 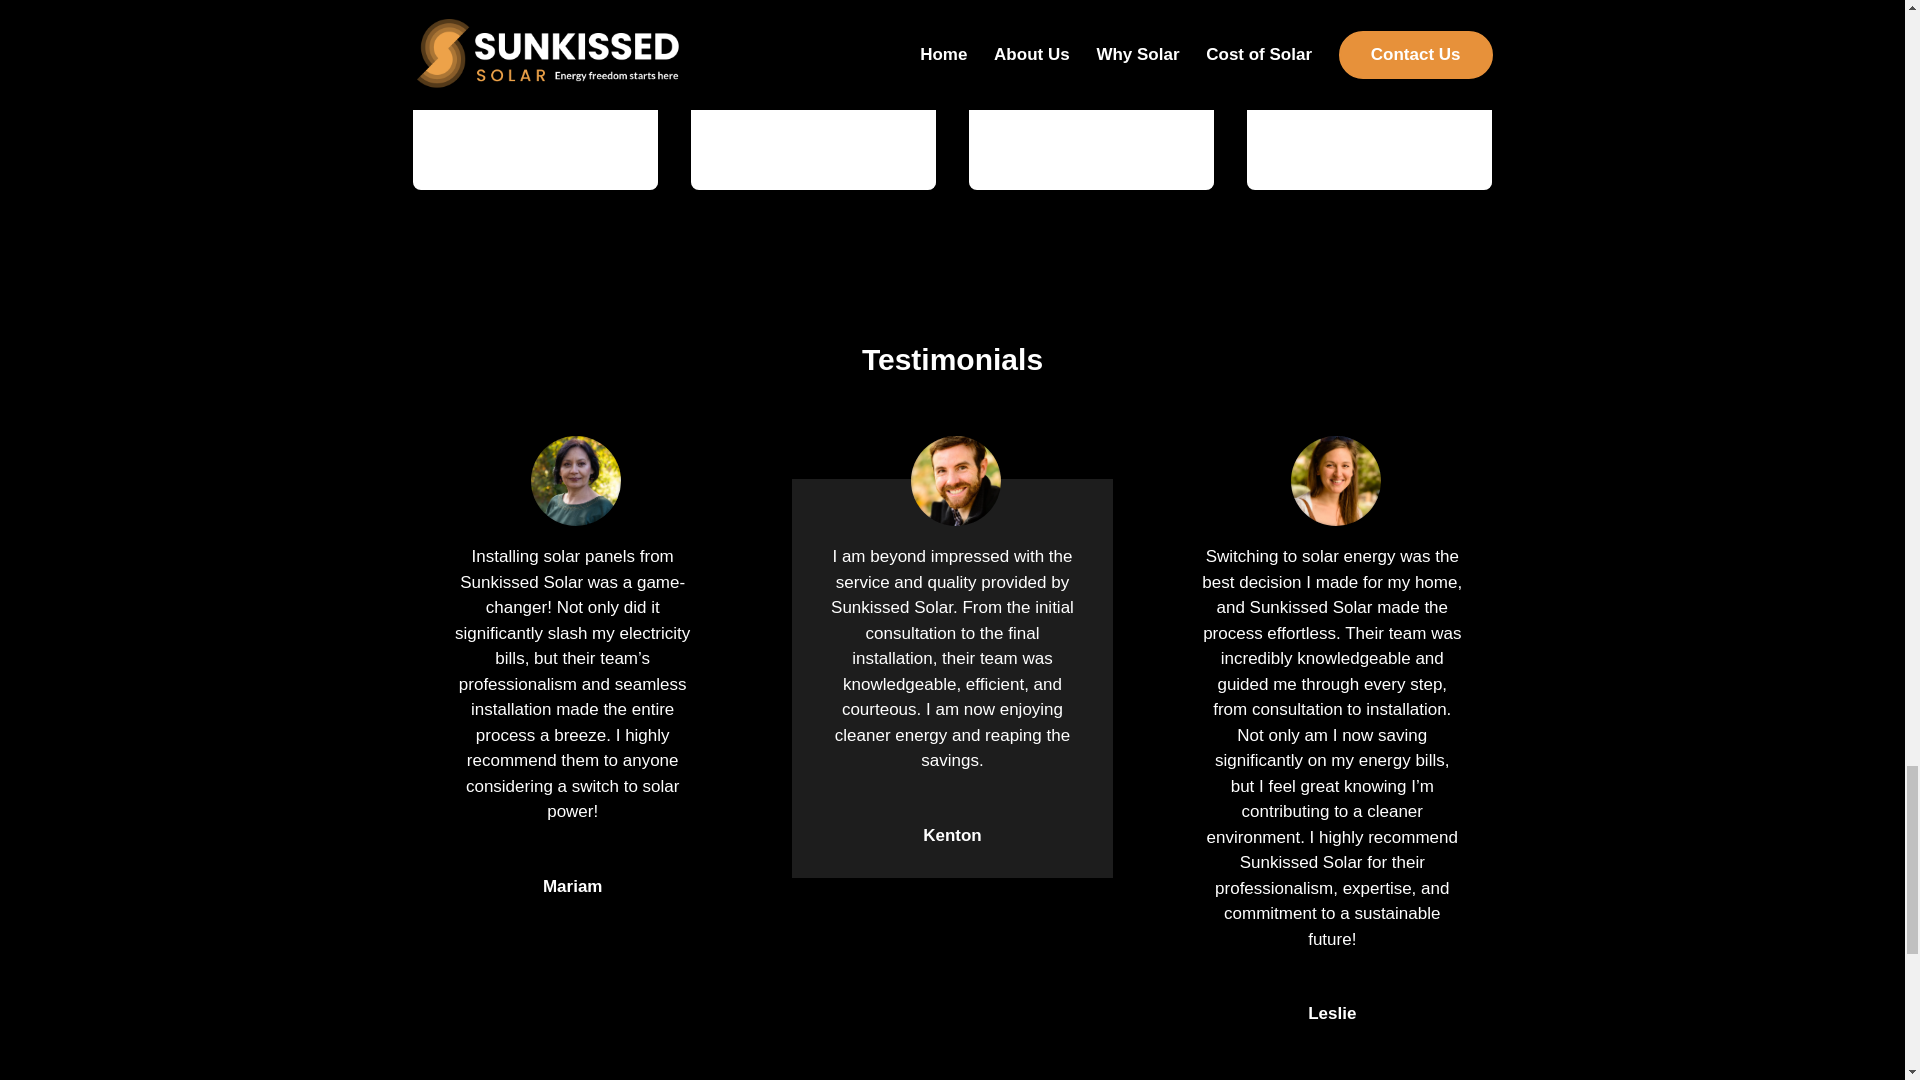 I want to click on 2x copy, so click(x=814, y=138).